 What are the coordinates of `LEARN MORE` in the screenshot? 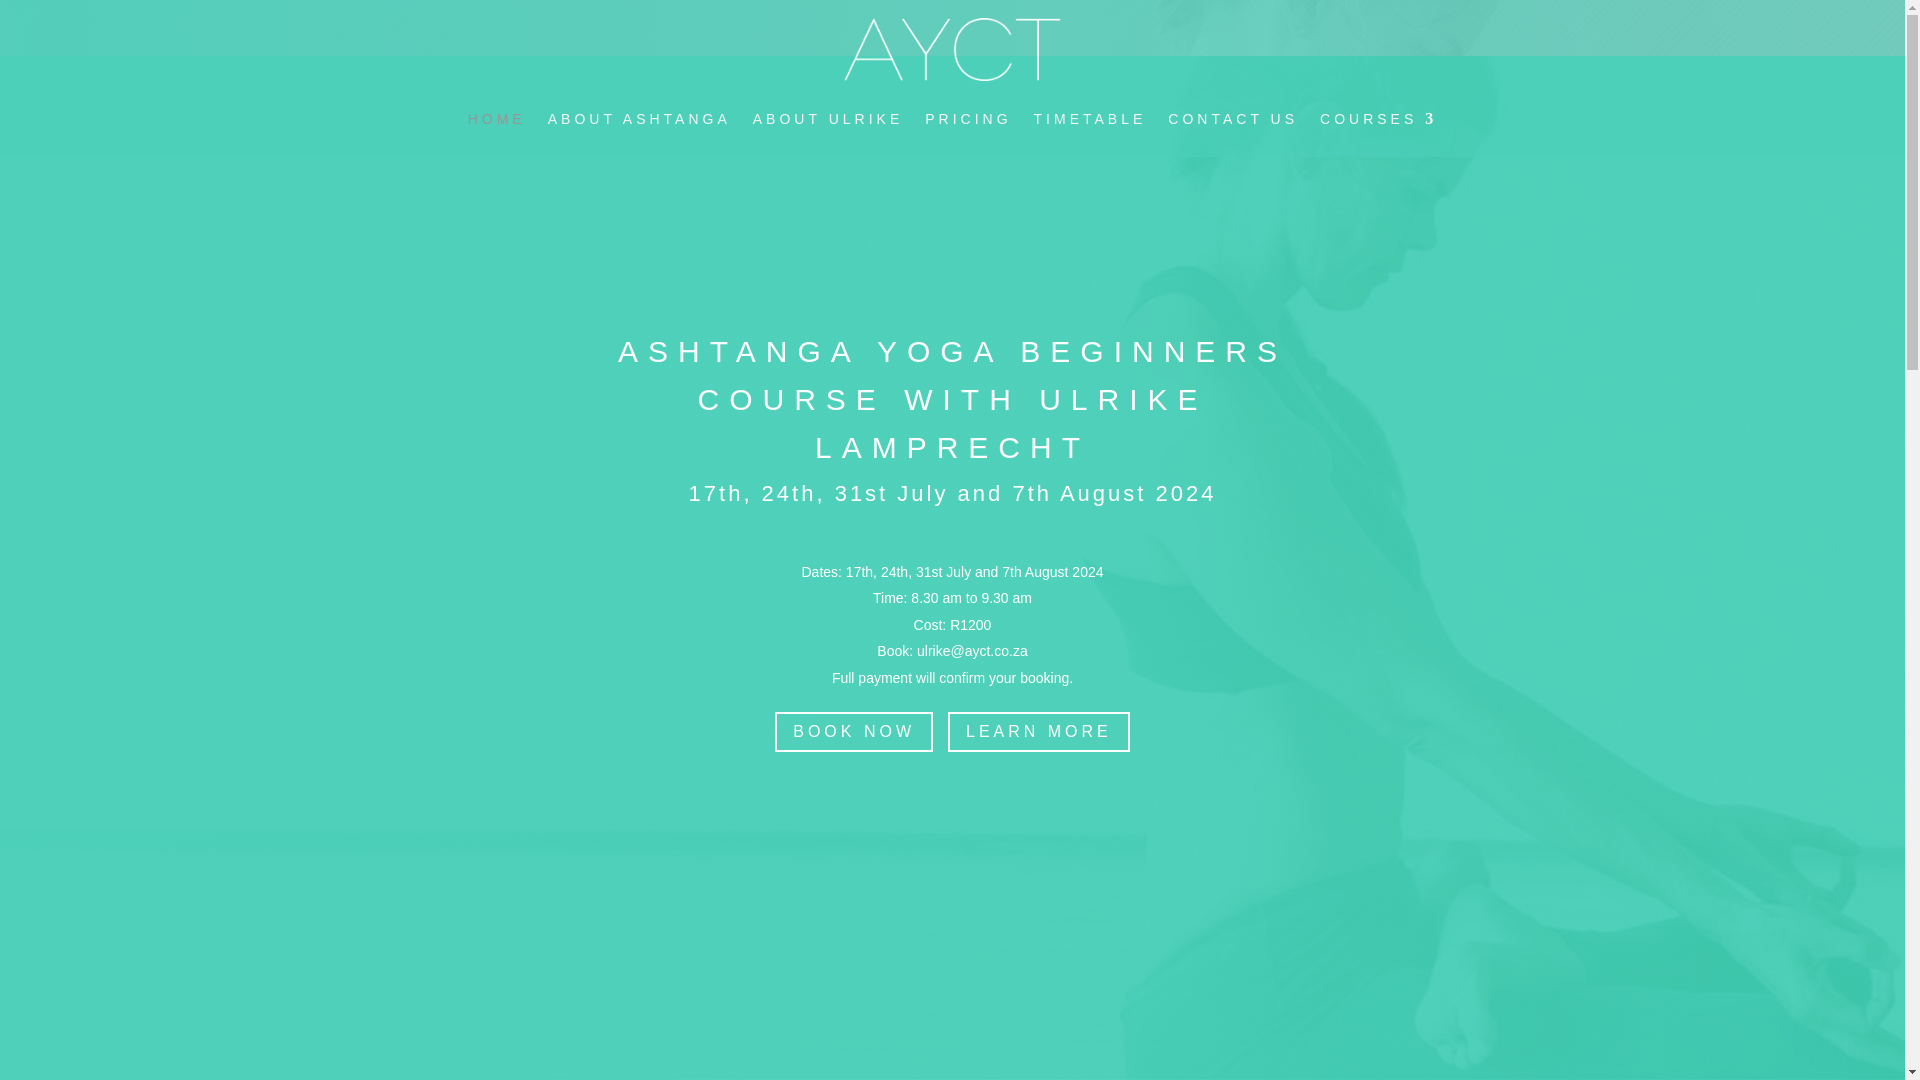 It's located at (1039, 732).